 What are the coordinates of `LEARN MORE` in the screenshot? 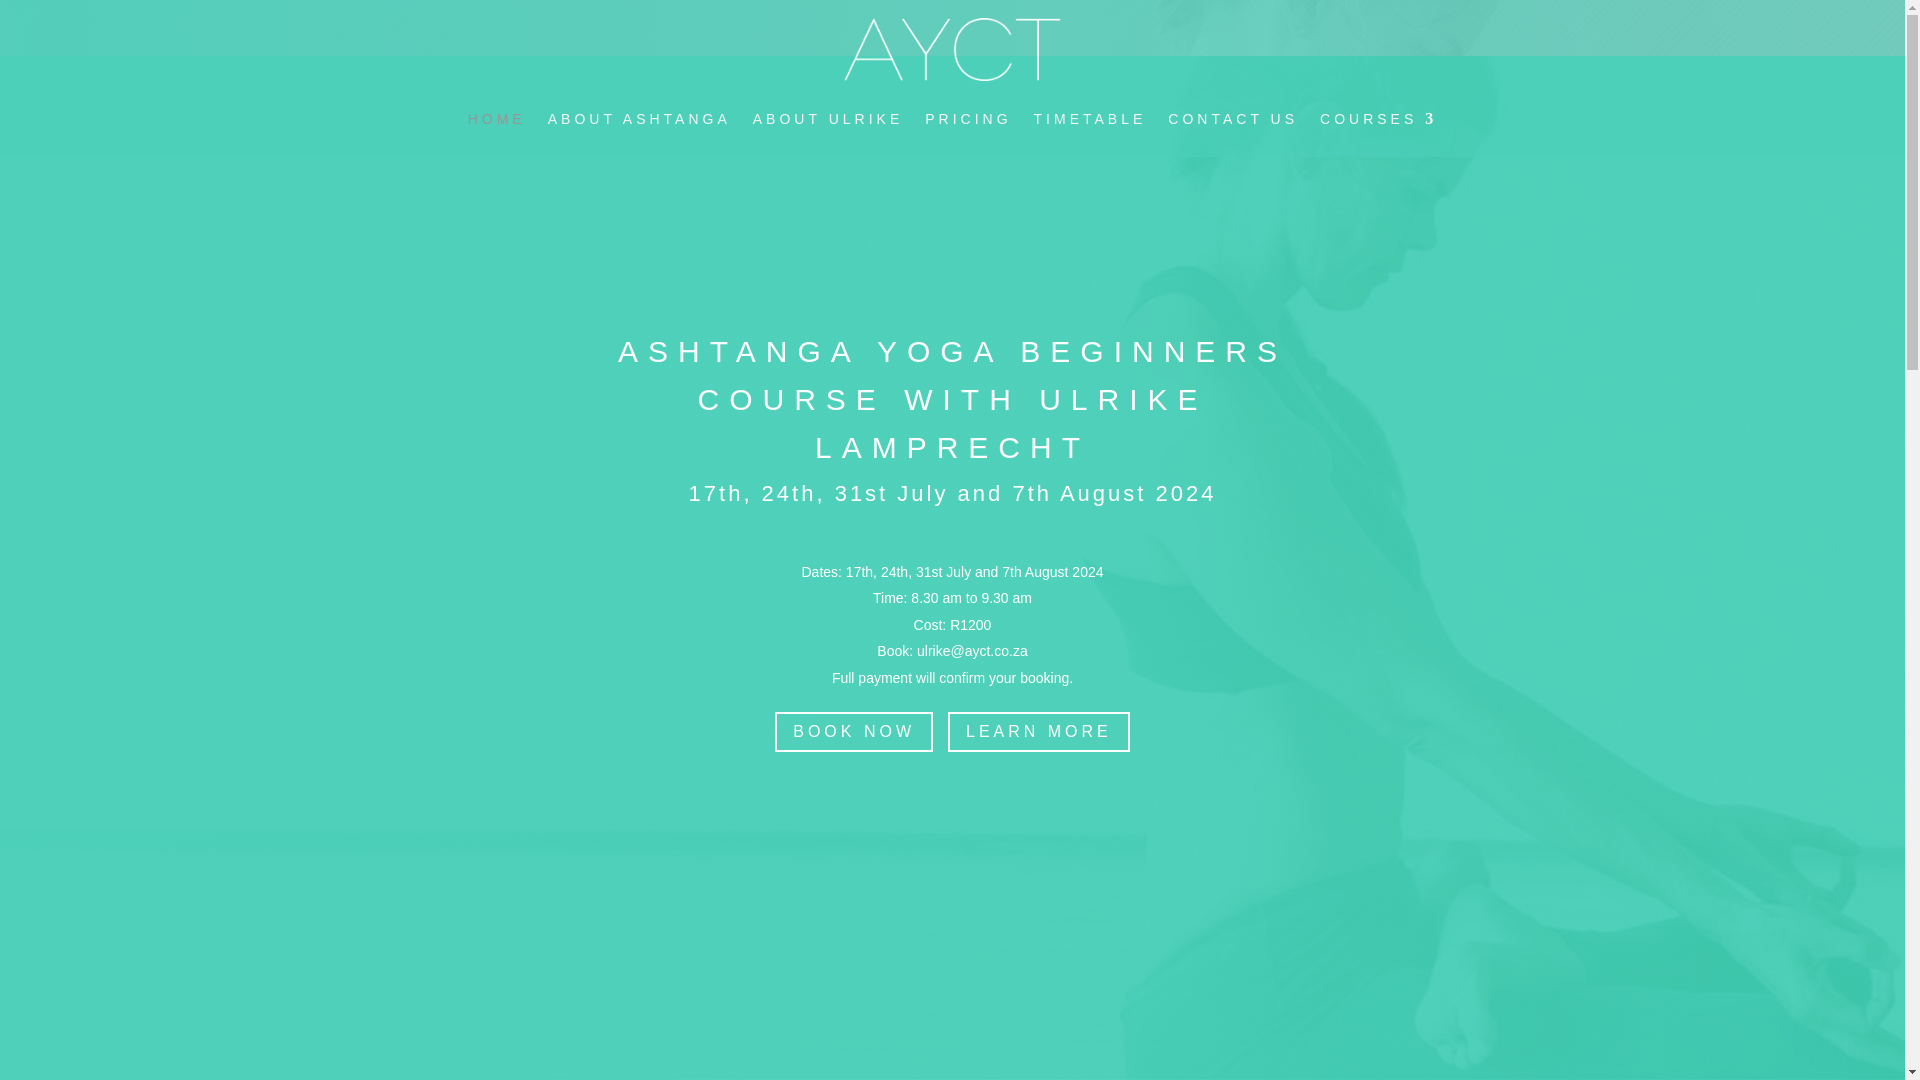 It's located at (1039, 732).